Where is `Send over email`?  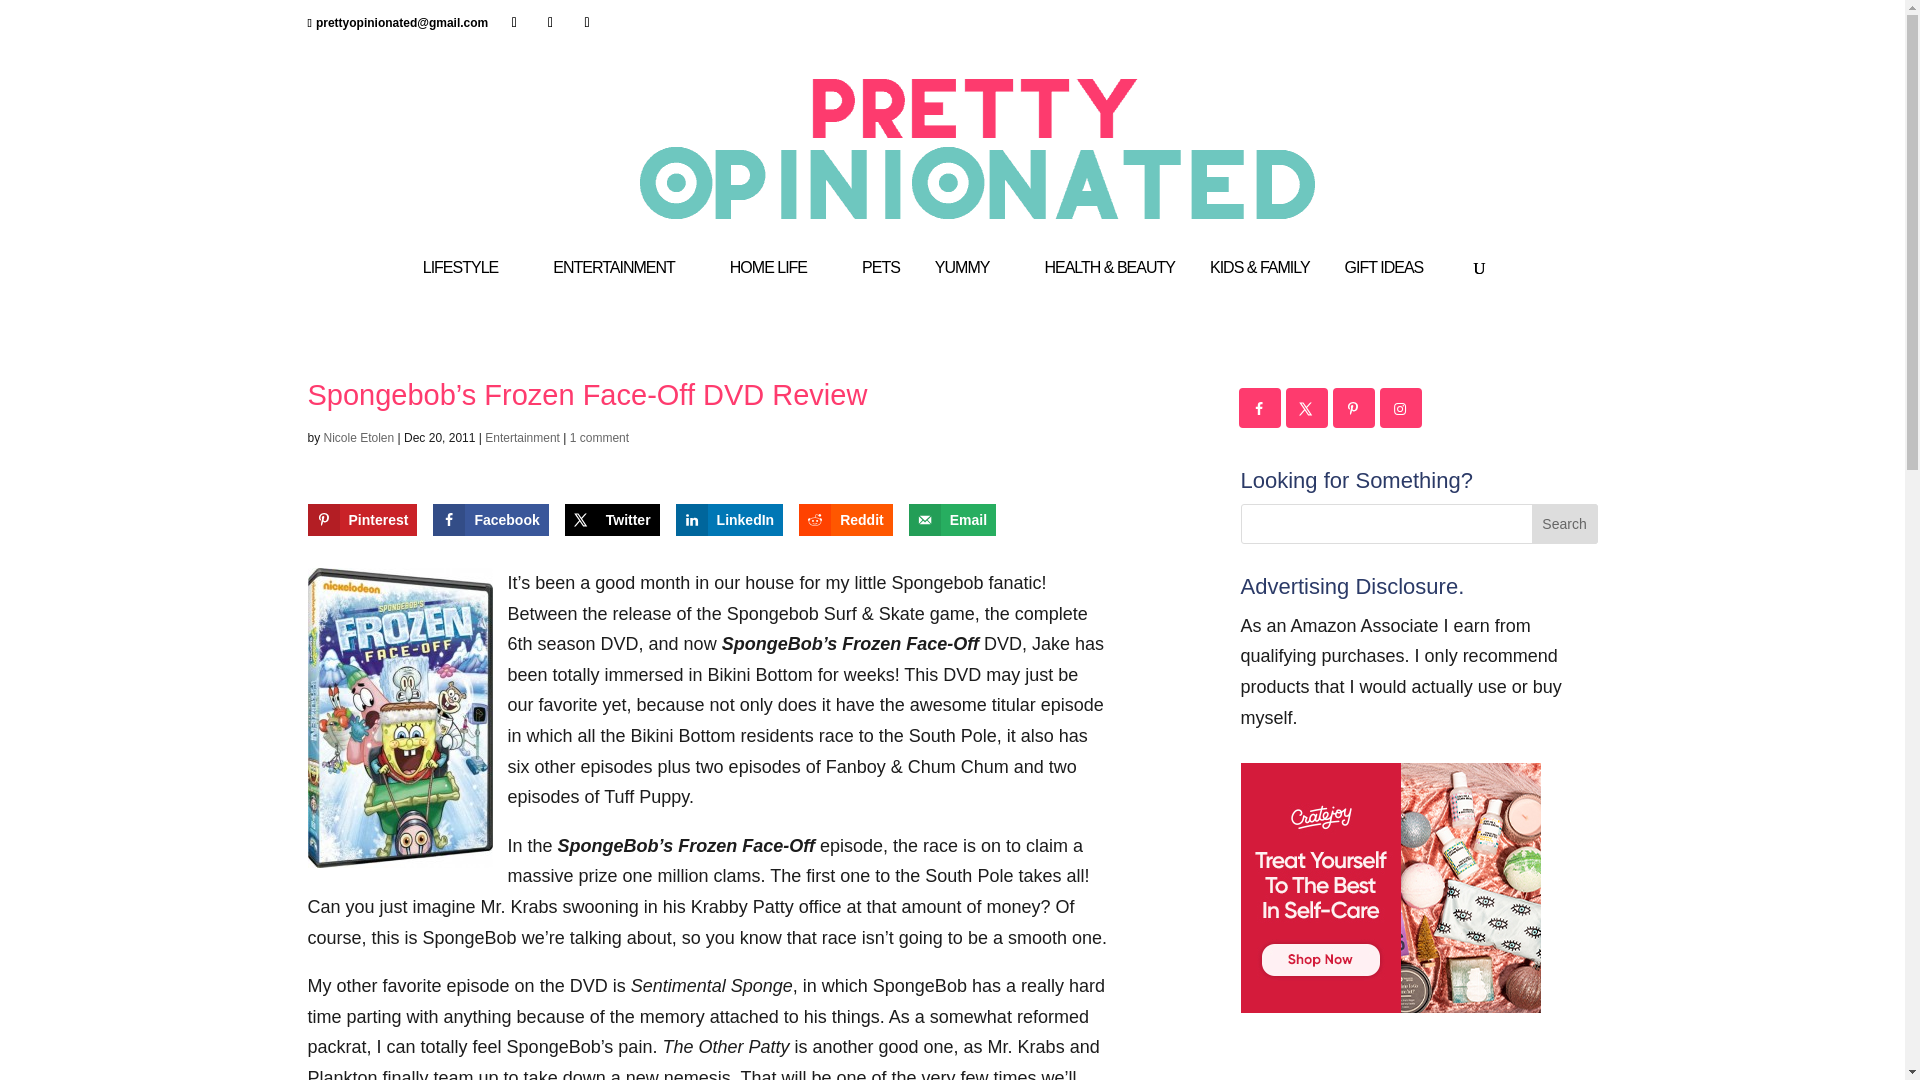 Send over email is located at coordinates (952, 520).